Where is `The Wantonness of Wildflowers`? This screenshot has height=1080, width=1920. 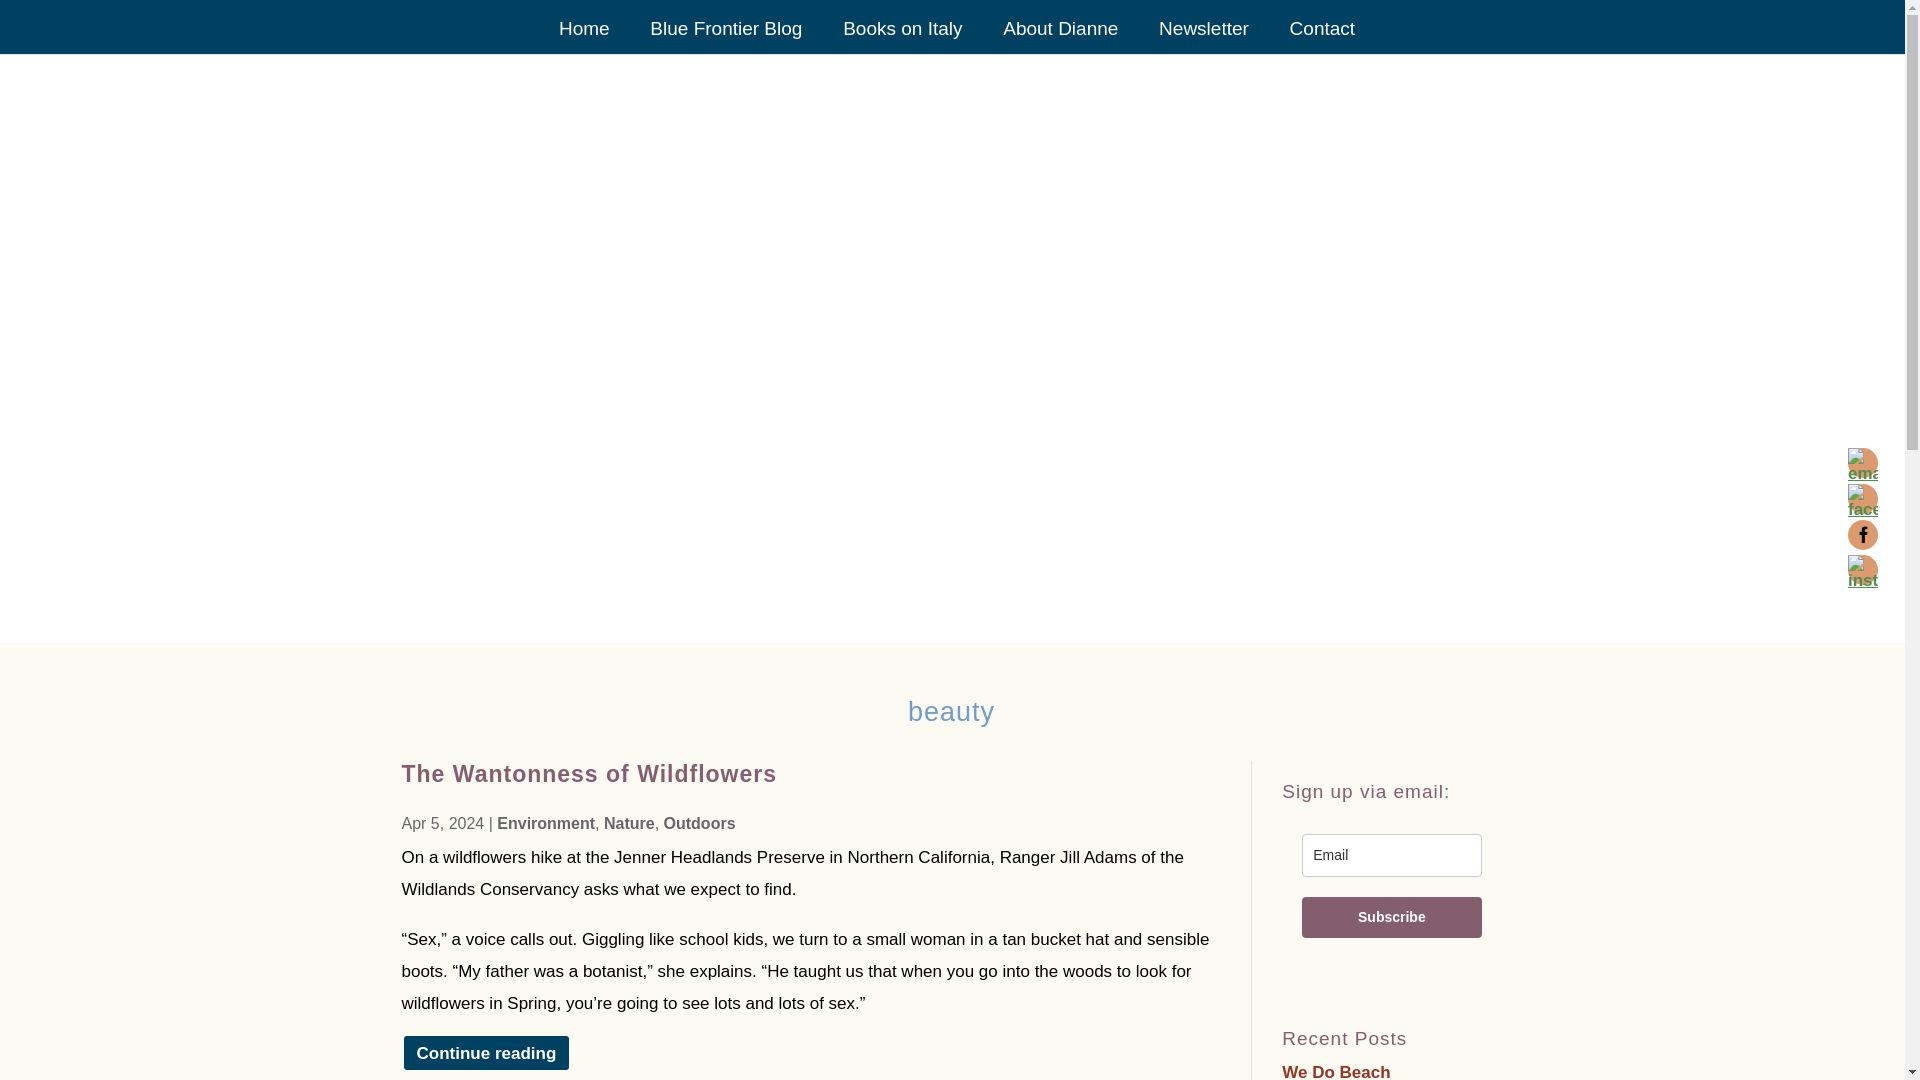
The Wantonness of Wildflowers is located at coordinates (589, 774).